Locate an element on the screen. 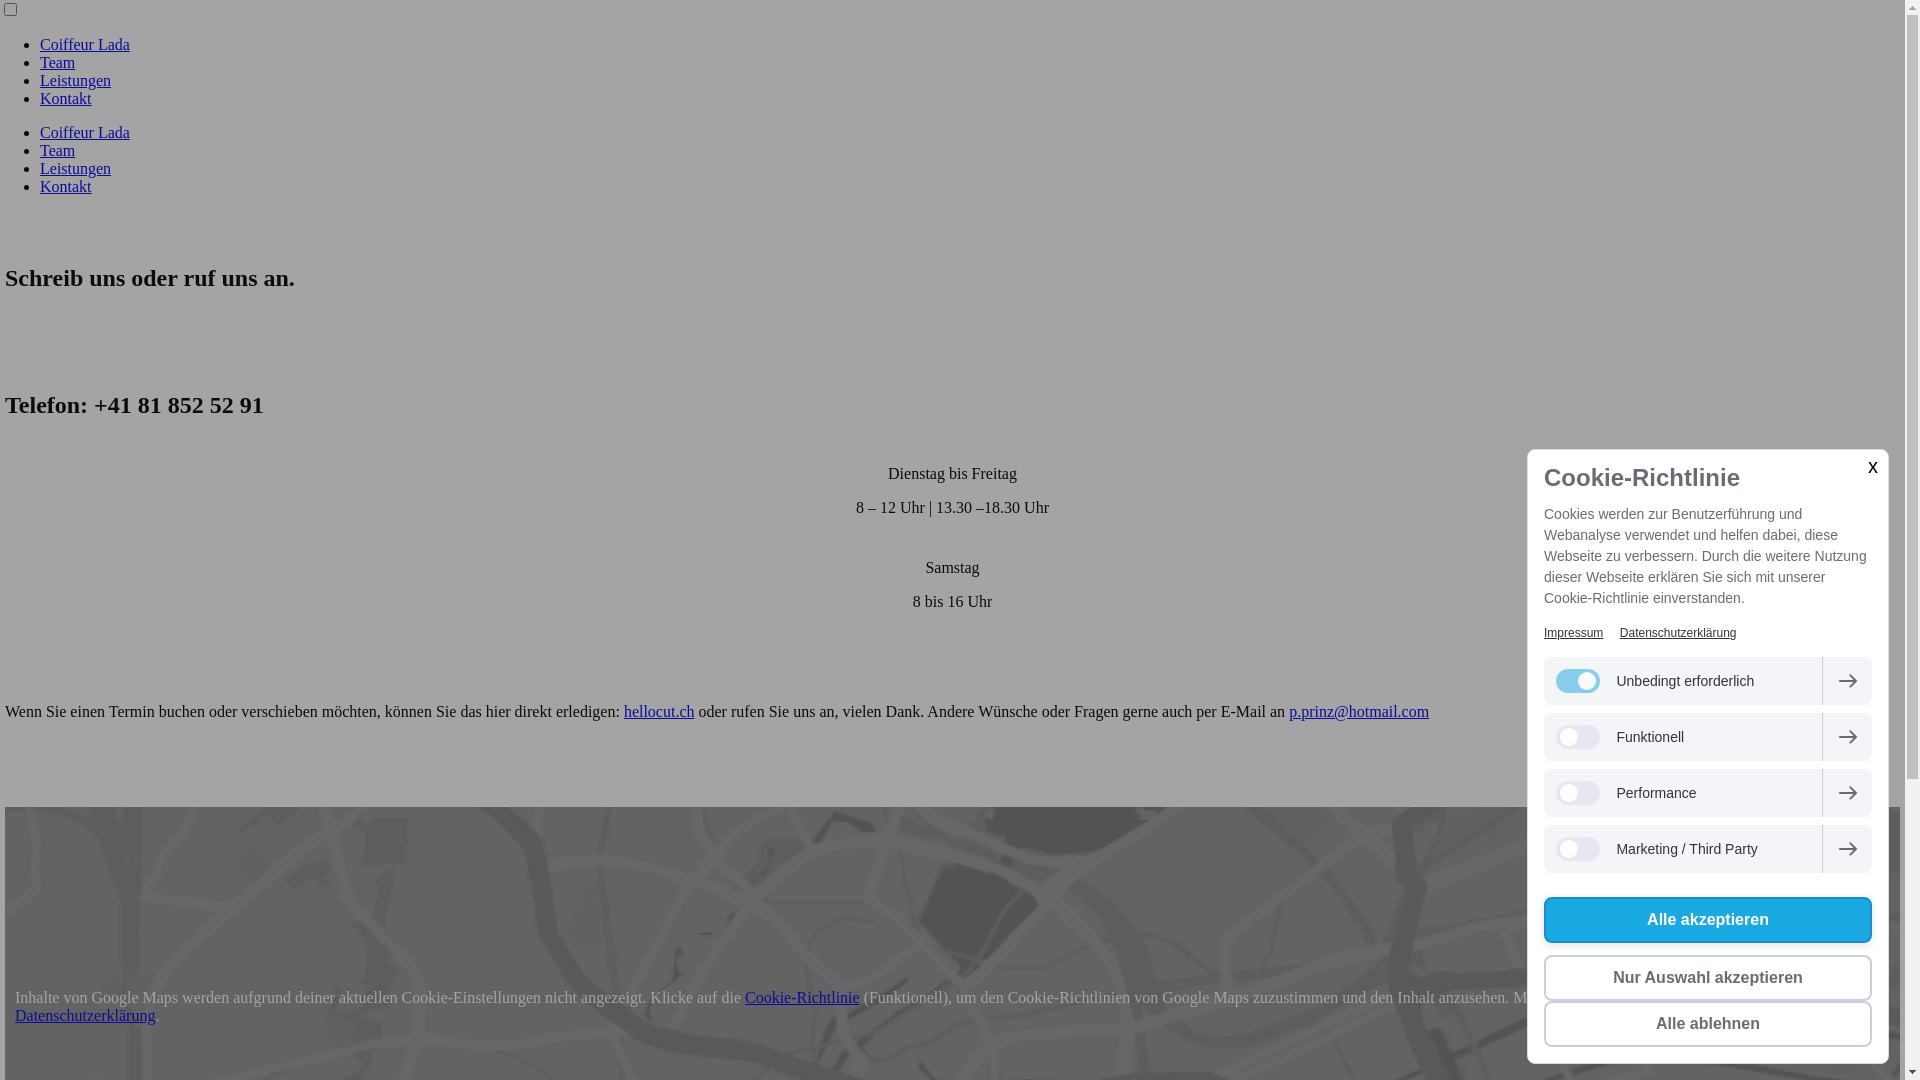 This screenshot has width=1920, height=1080. Alle akzeptieren is located at coordinates (1708, 920).